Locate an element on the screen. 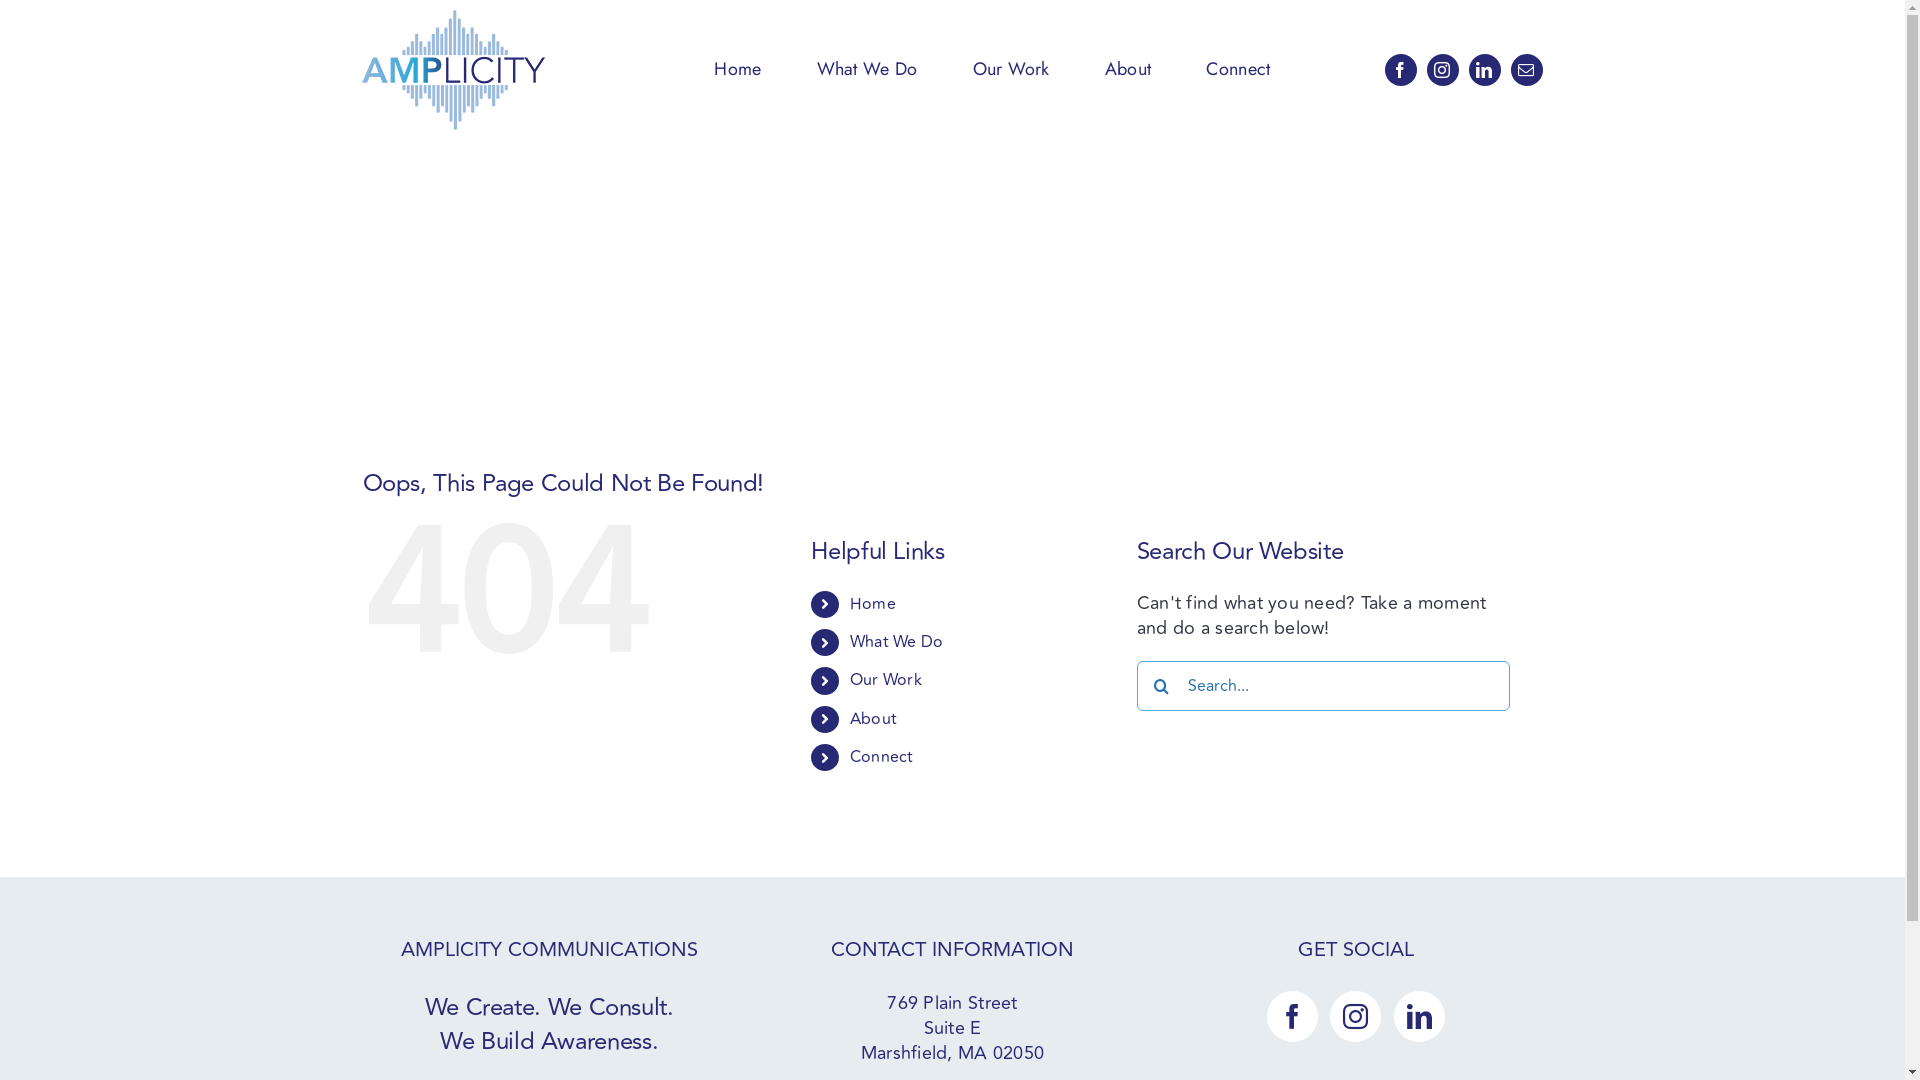 The width and height of the screenshot is (1920, 1080). Our Work is located at coordinates (886, 680).